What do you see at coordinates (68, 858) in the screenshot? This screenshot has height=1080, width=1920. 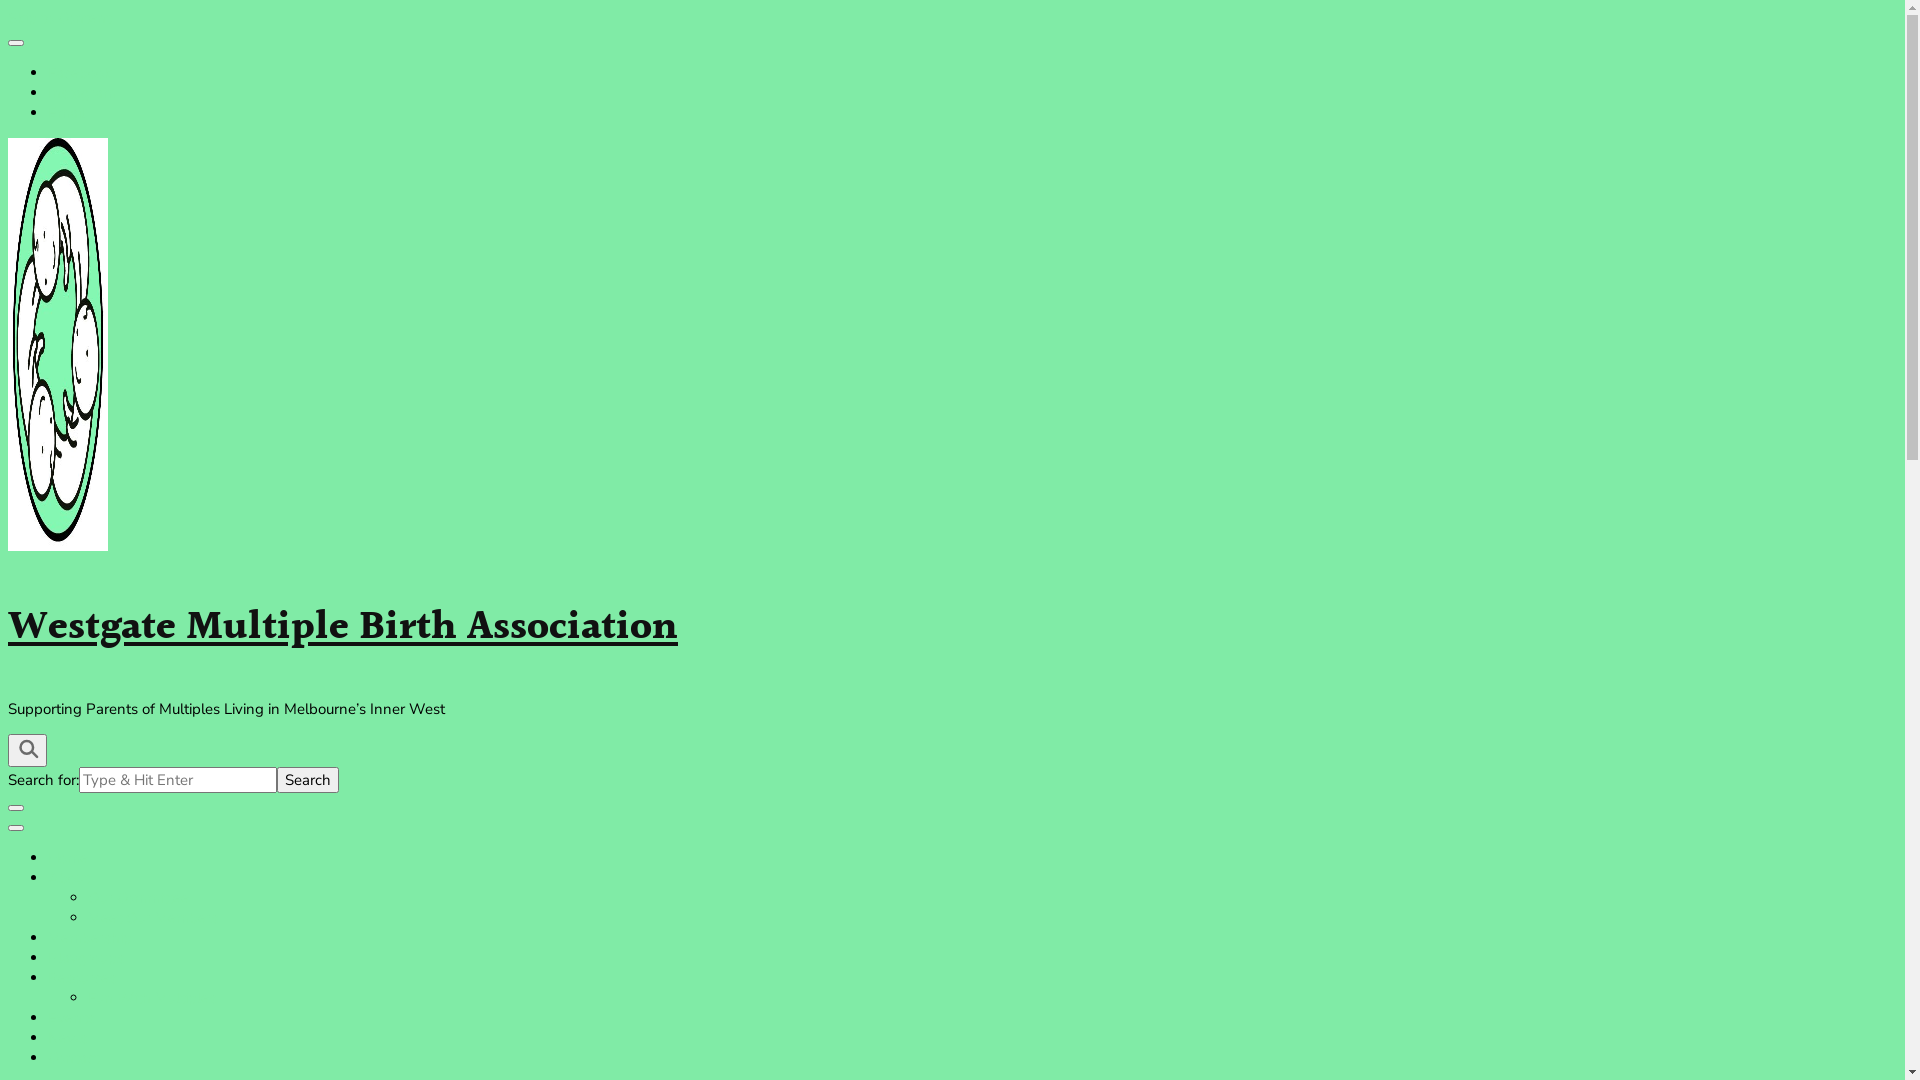 I see `Home` at bounding box center [68, 858].